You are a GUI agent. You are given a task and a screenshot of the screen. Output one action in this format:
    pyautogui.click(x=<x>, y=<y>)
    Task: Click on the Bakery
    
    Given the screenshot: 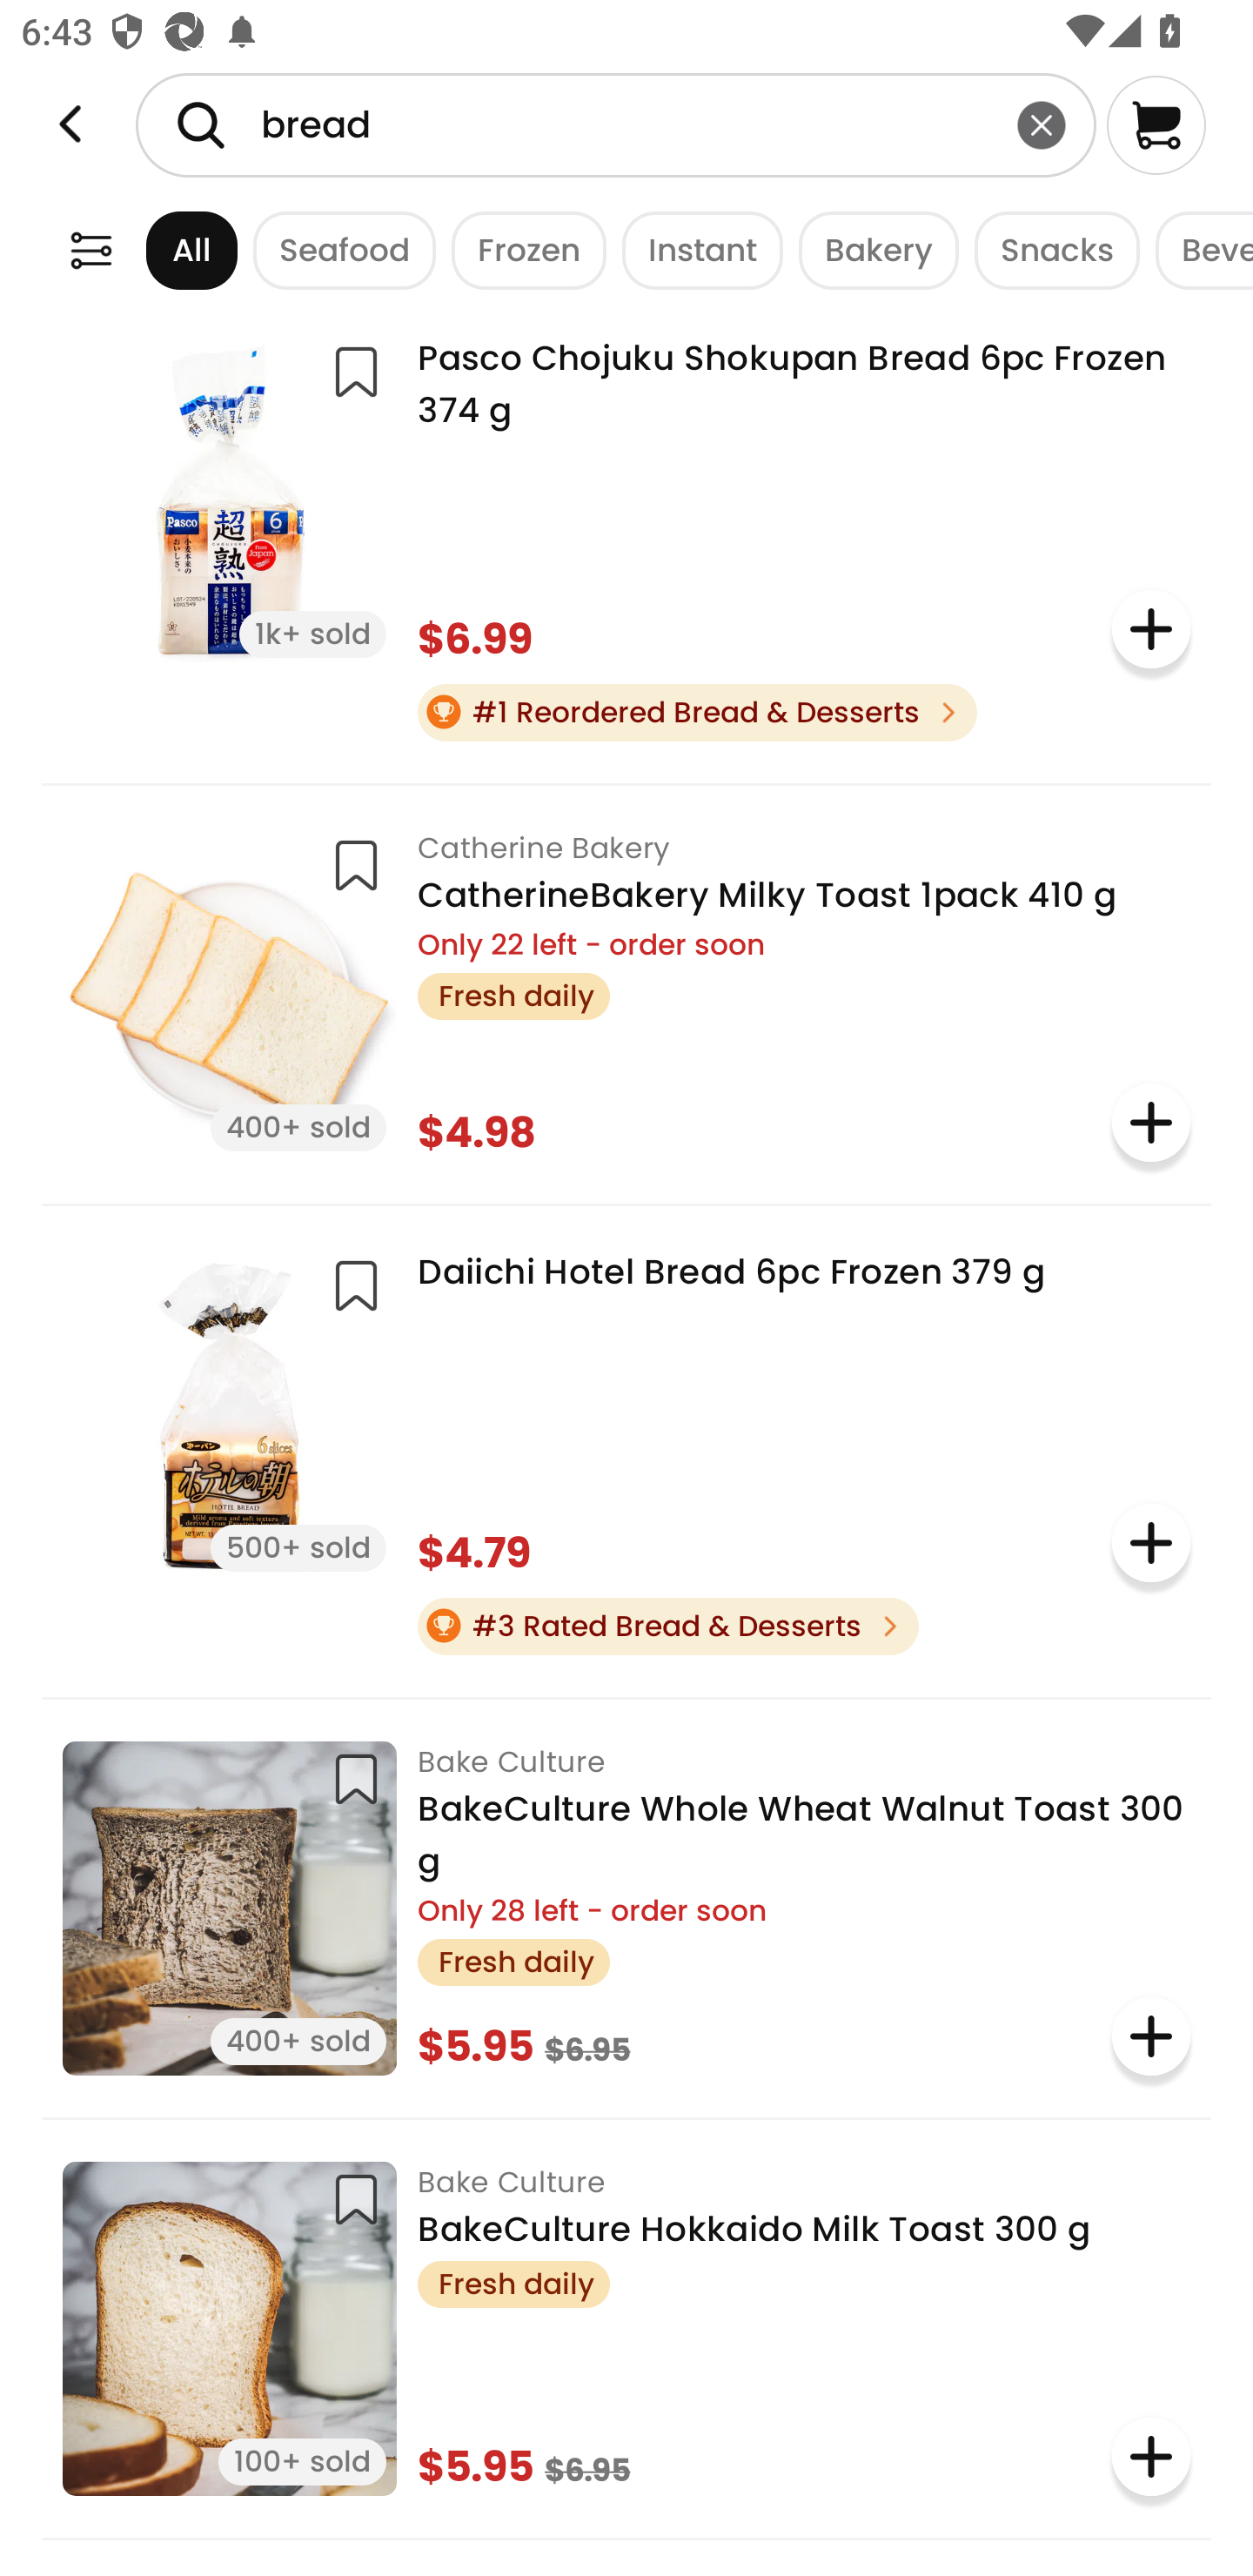 What is the action you would take?
    pyautogui.click(x=870, y=249)
    